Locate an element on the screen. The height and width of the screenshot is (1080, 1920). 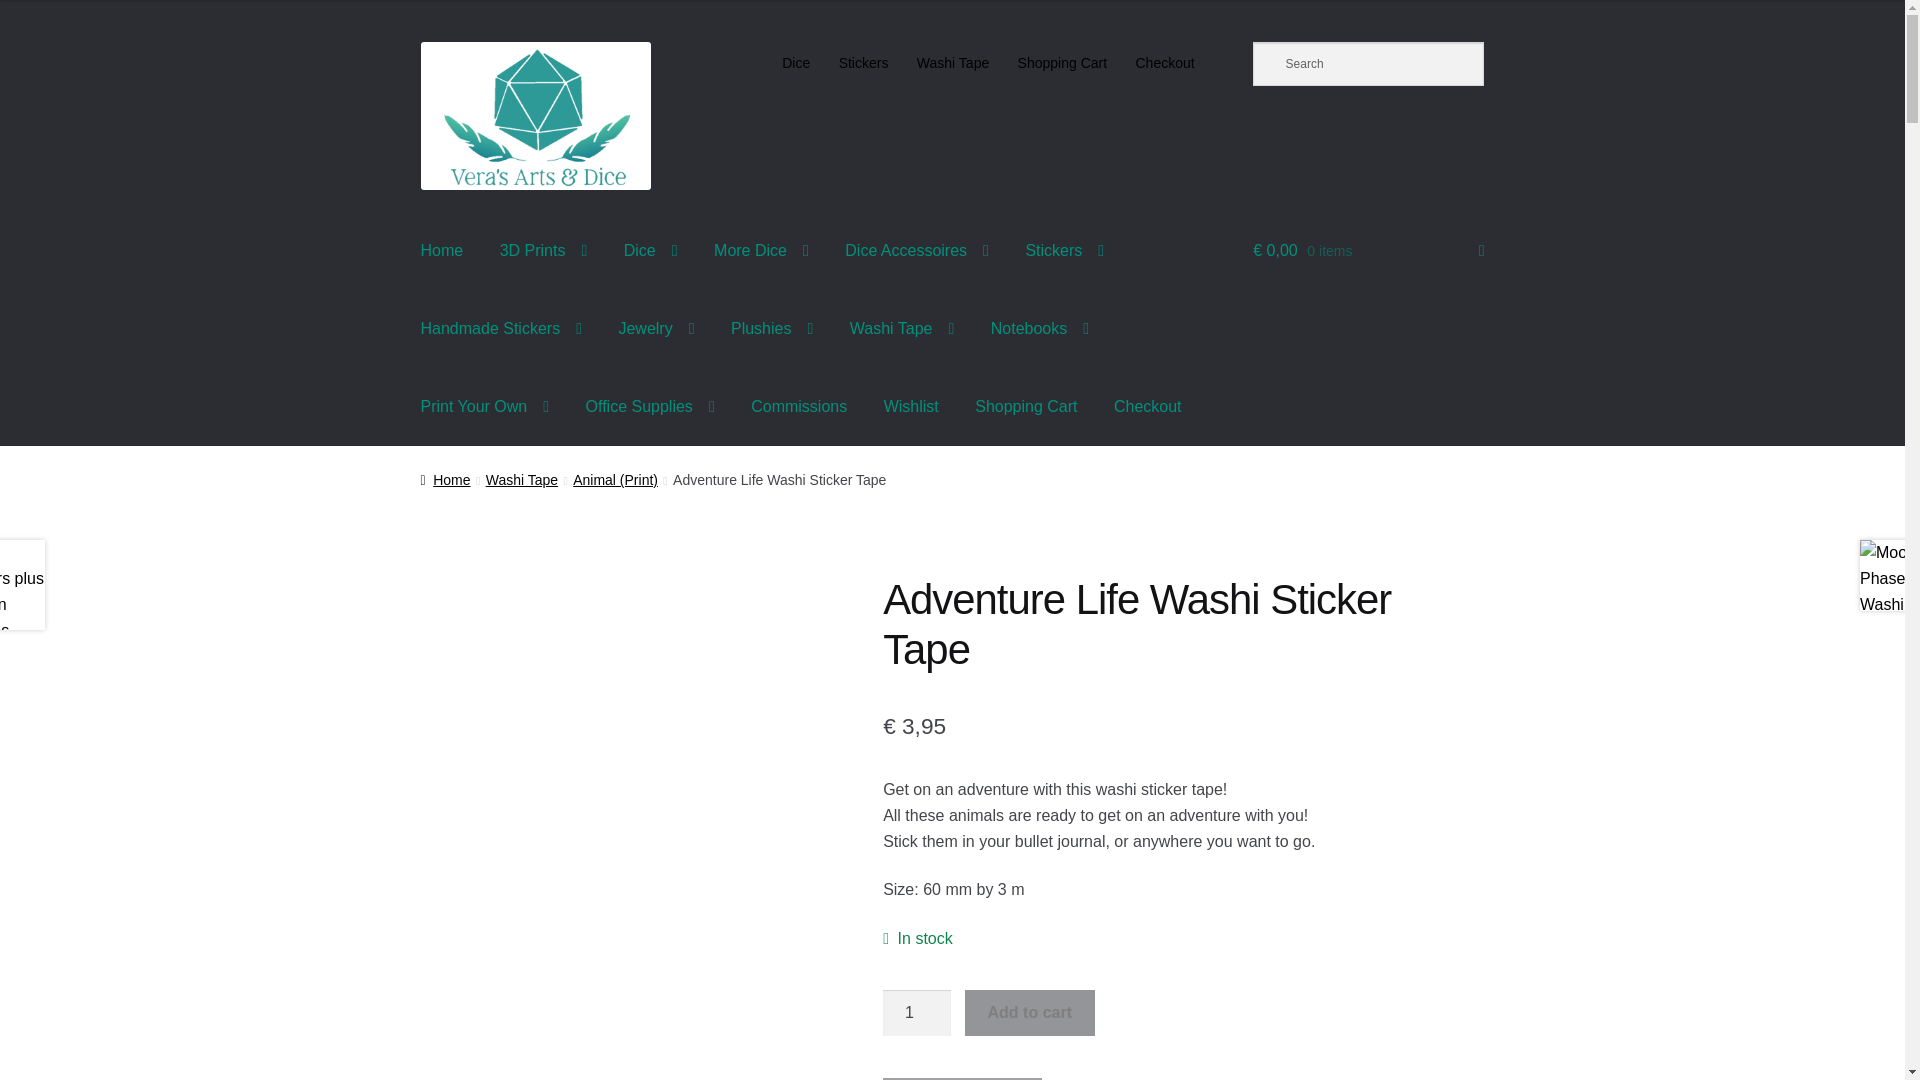
Dice Accessoires is located at coordinates (916, 250).